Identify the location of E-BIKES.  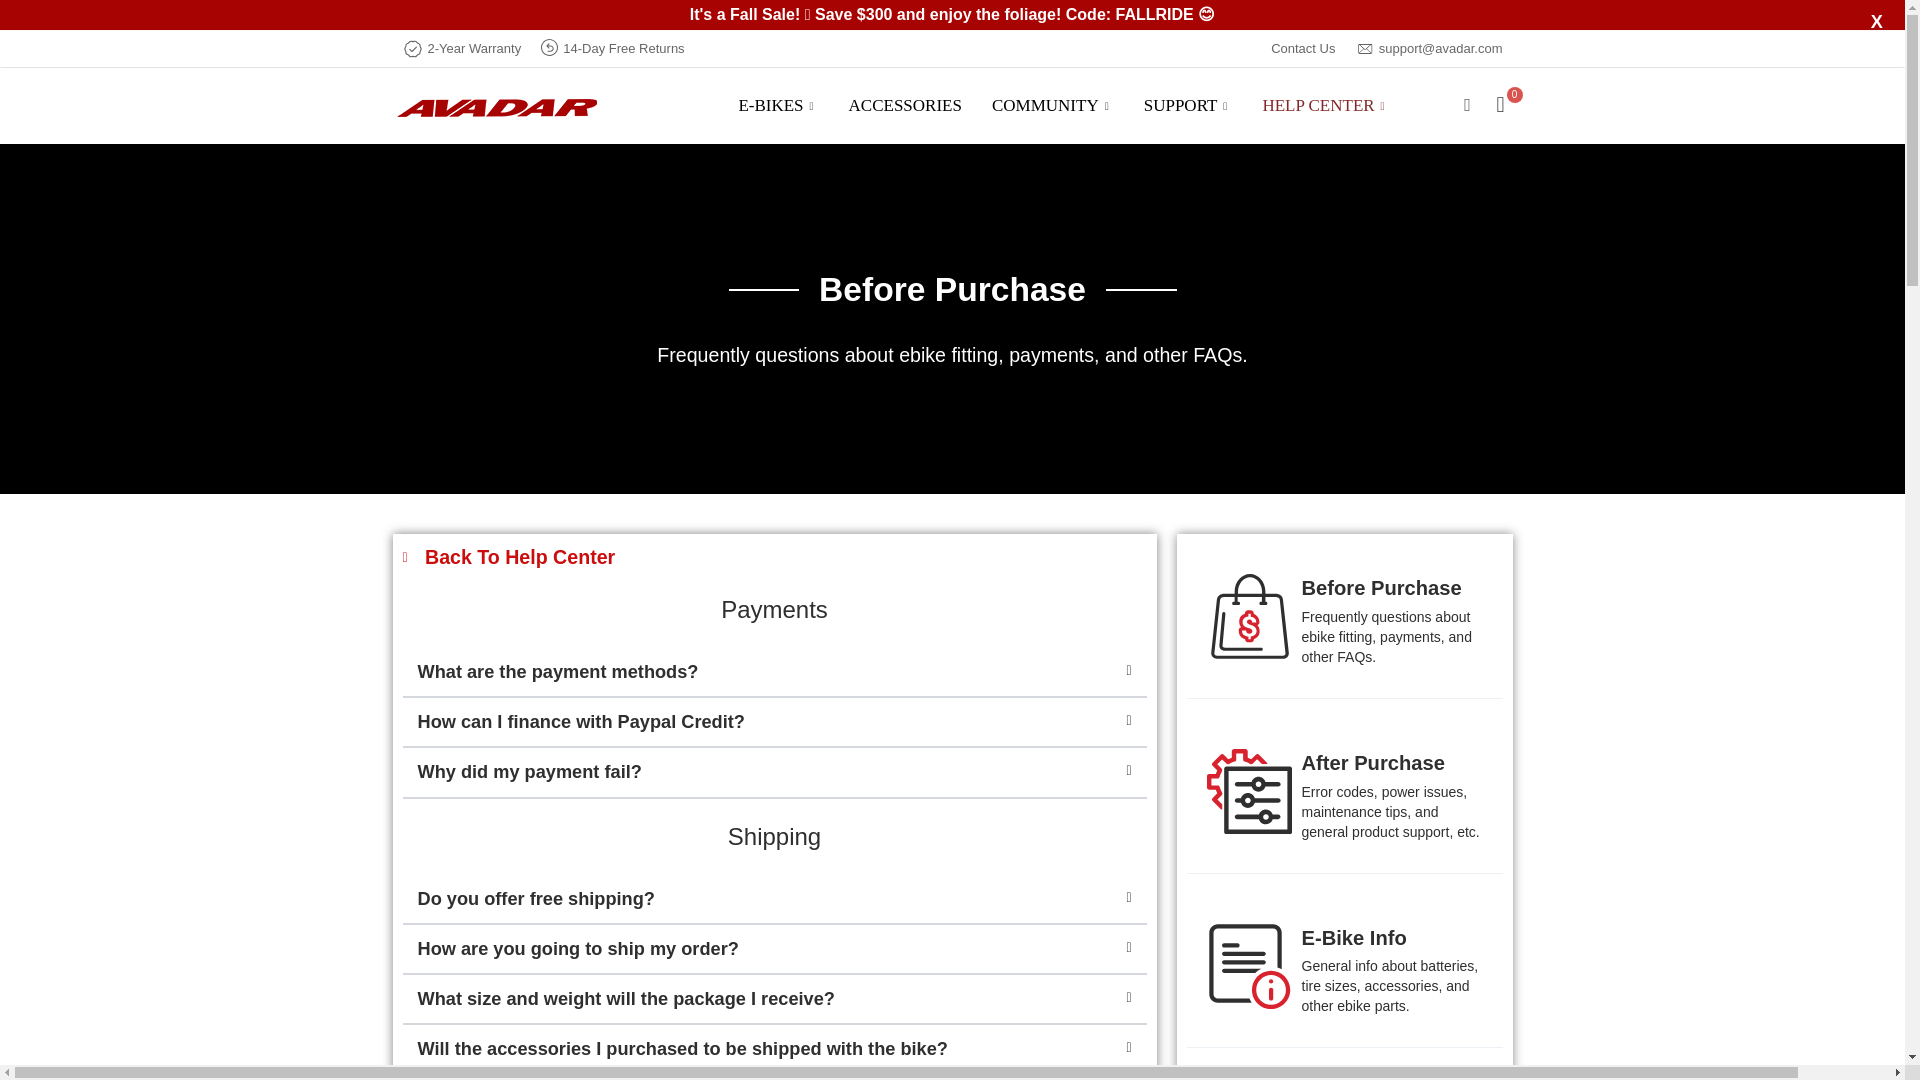
(778, 106).